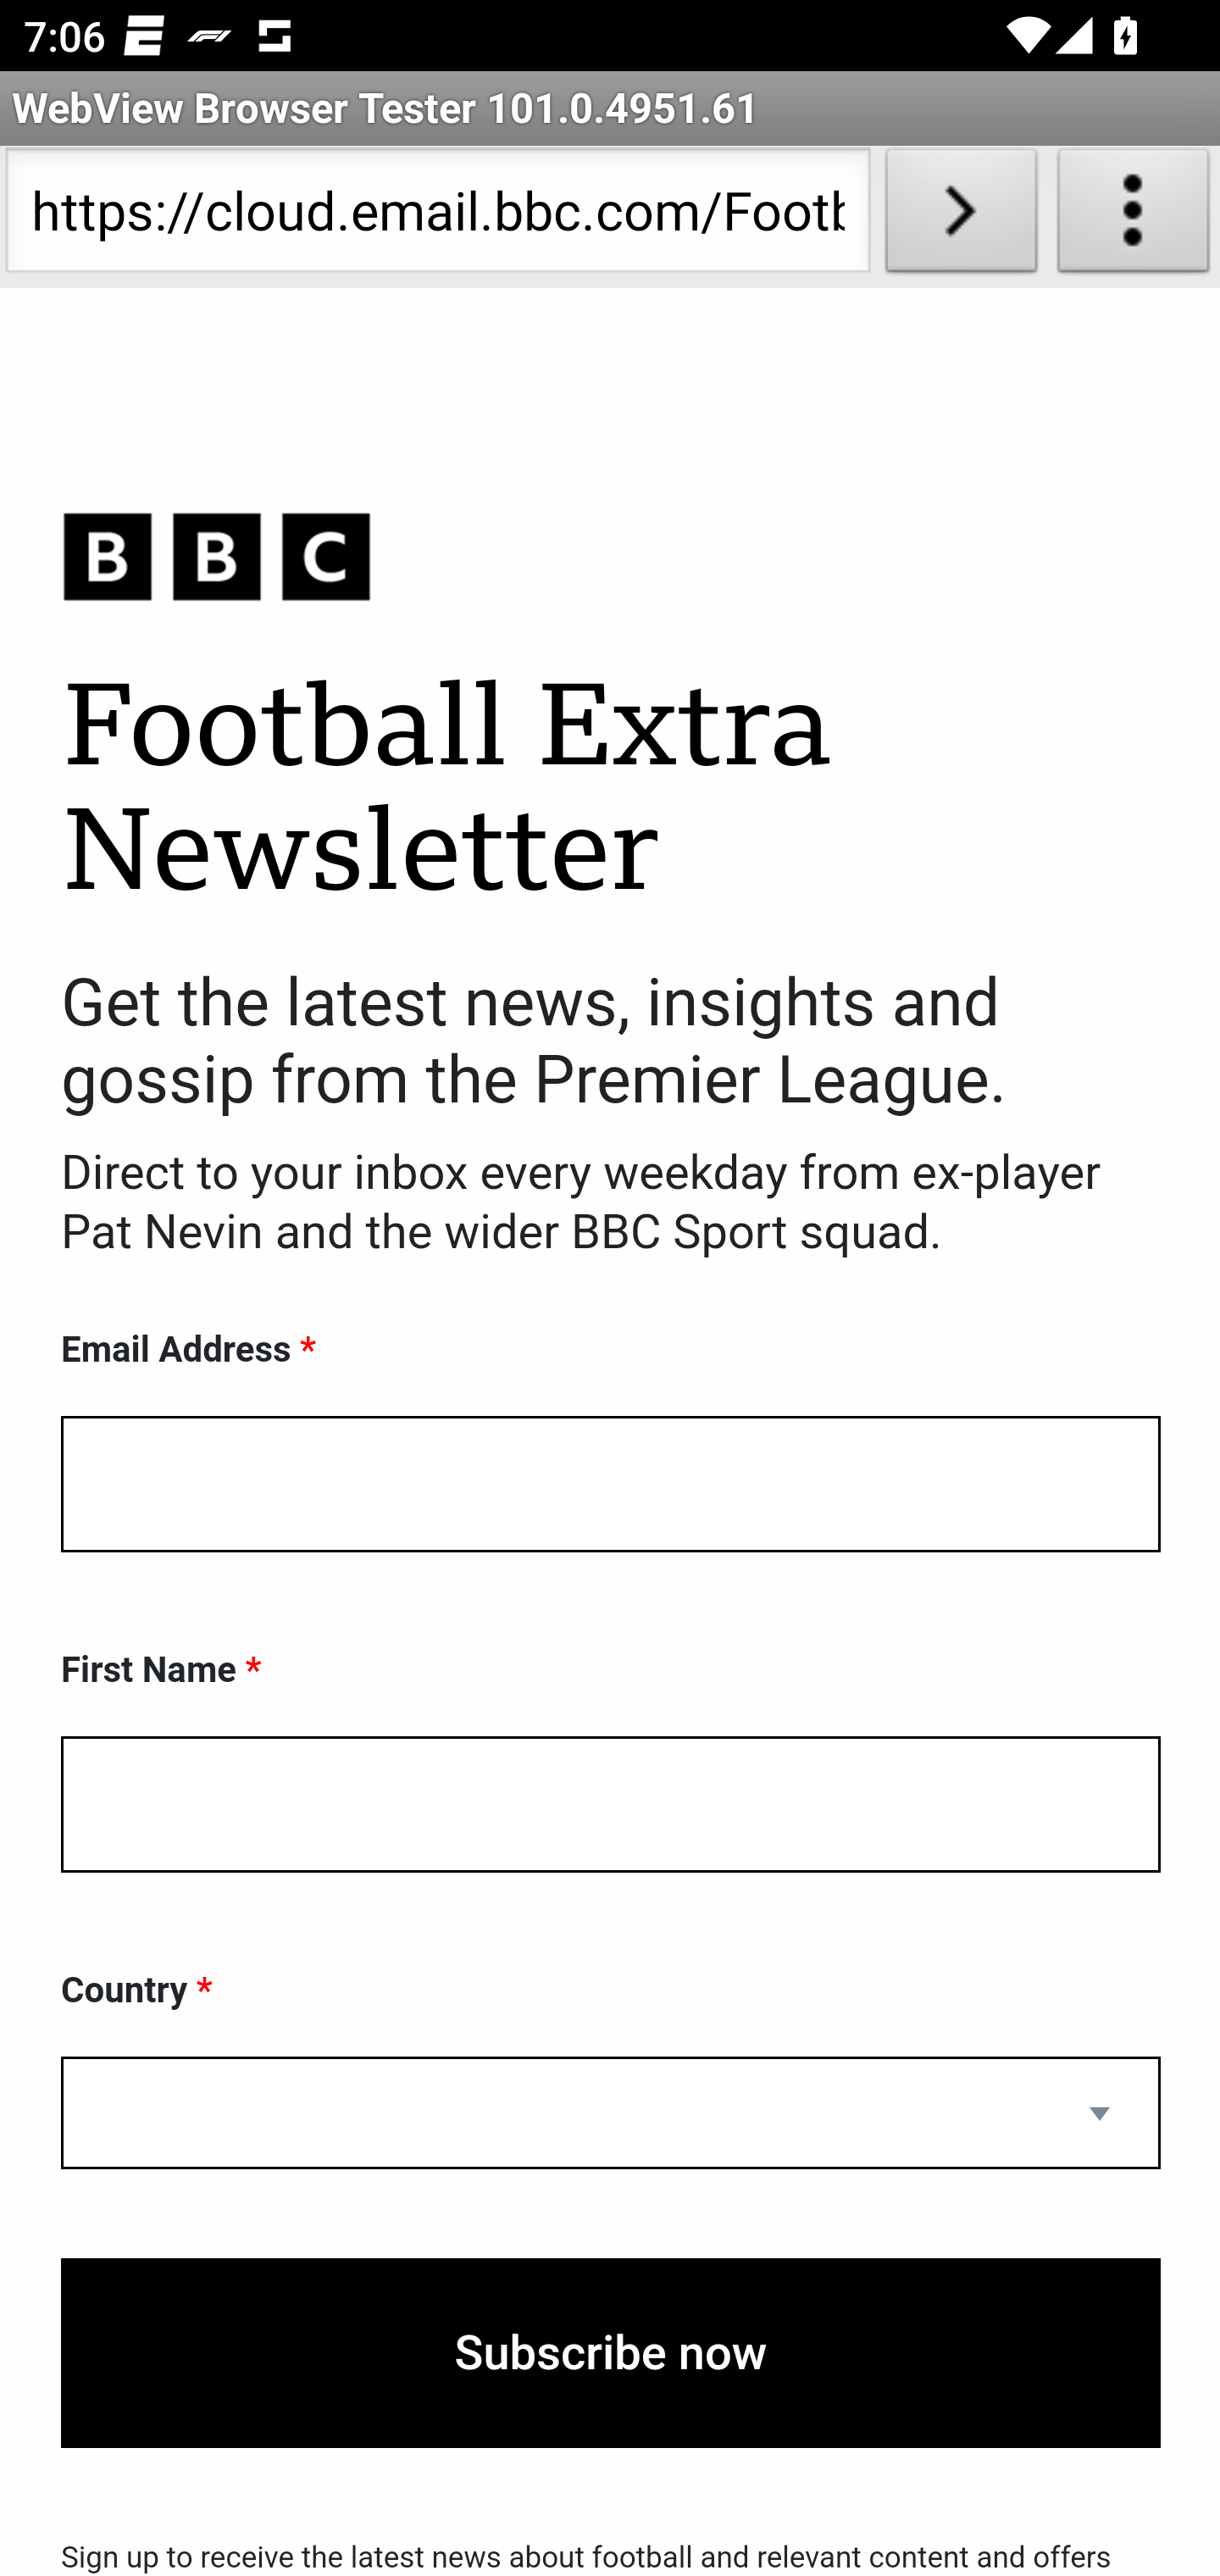  I want to click on Load URL, so click(961, 217).